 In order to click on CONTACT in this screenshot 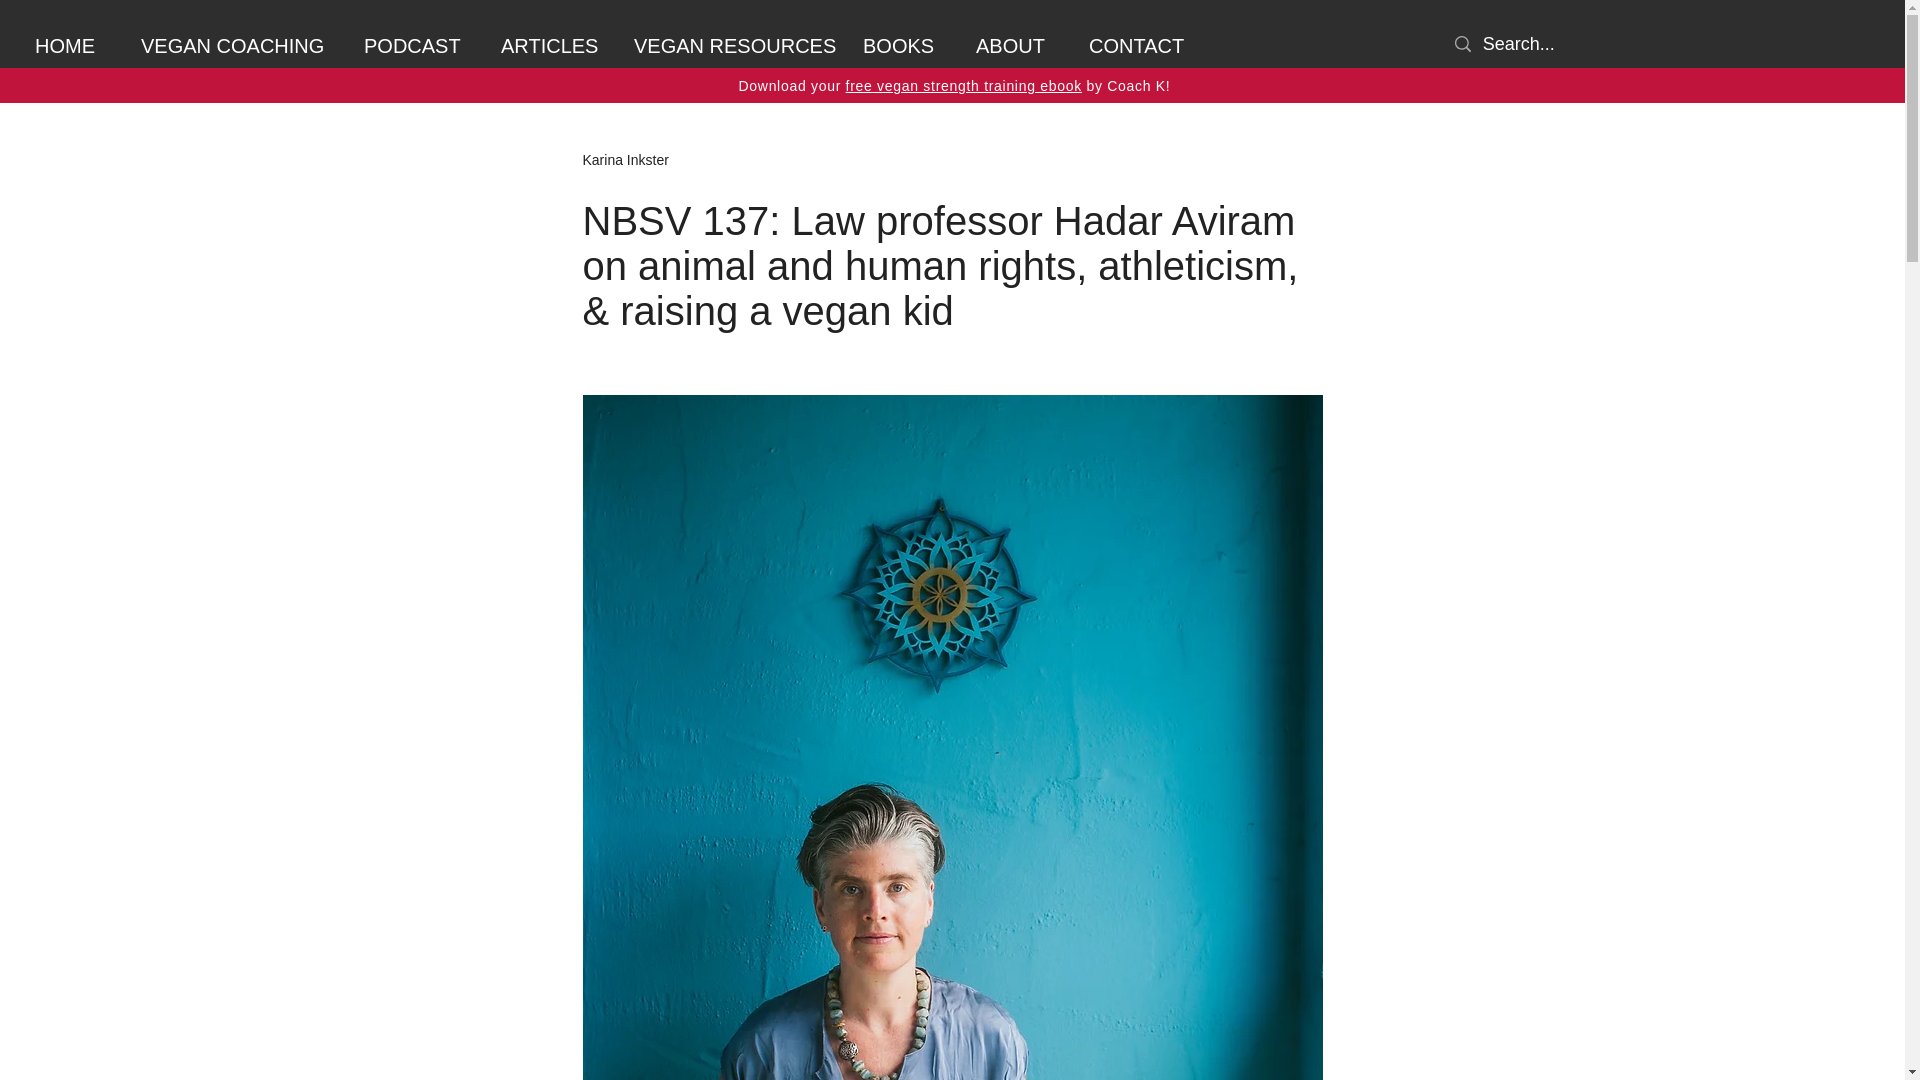, I will do `click(1141, 46)`.